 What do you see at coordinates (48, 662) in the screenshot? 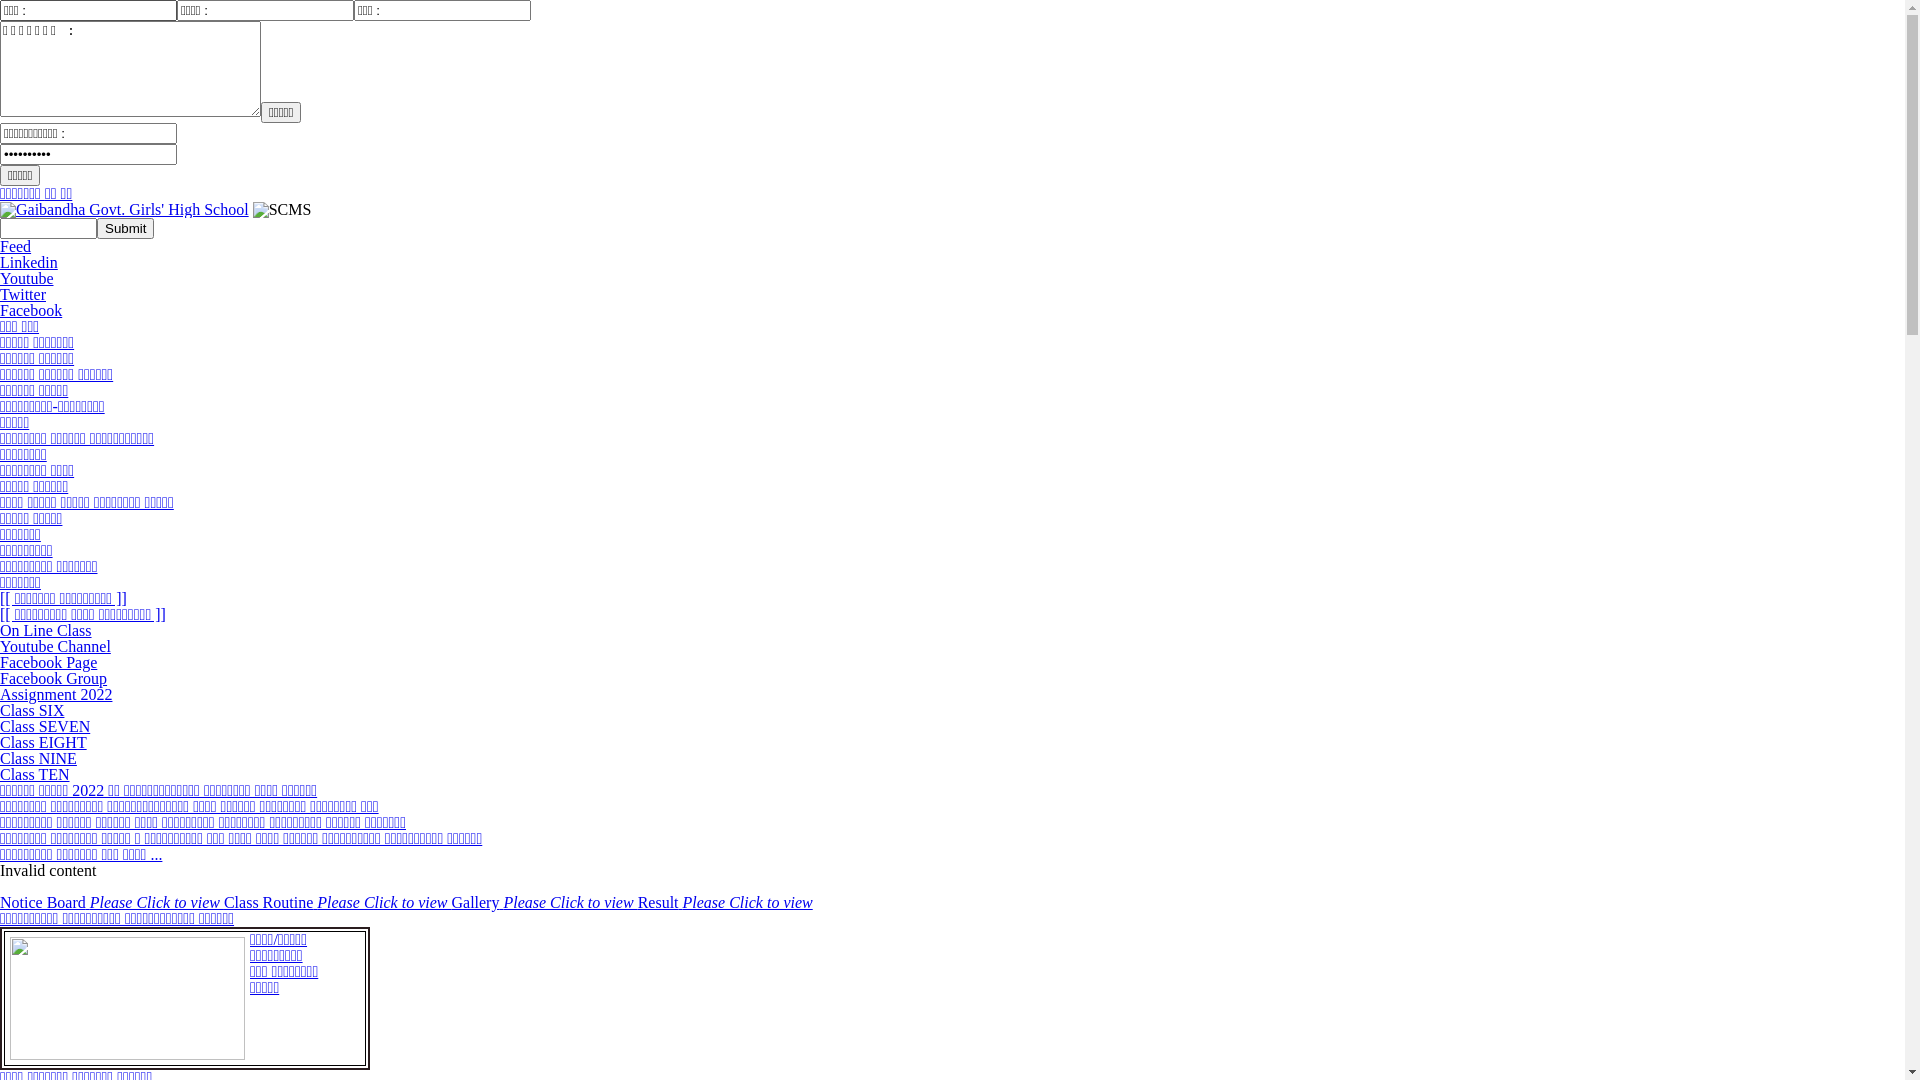
I see `Facebook Page` at bounding box center [48, 662].